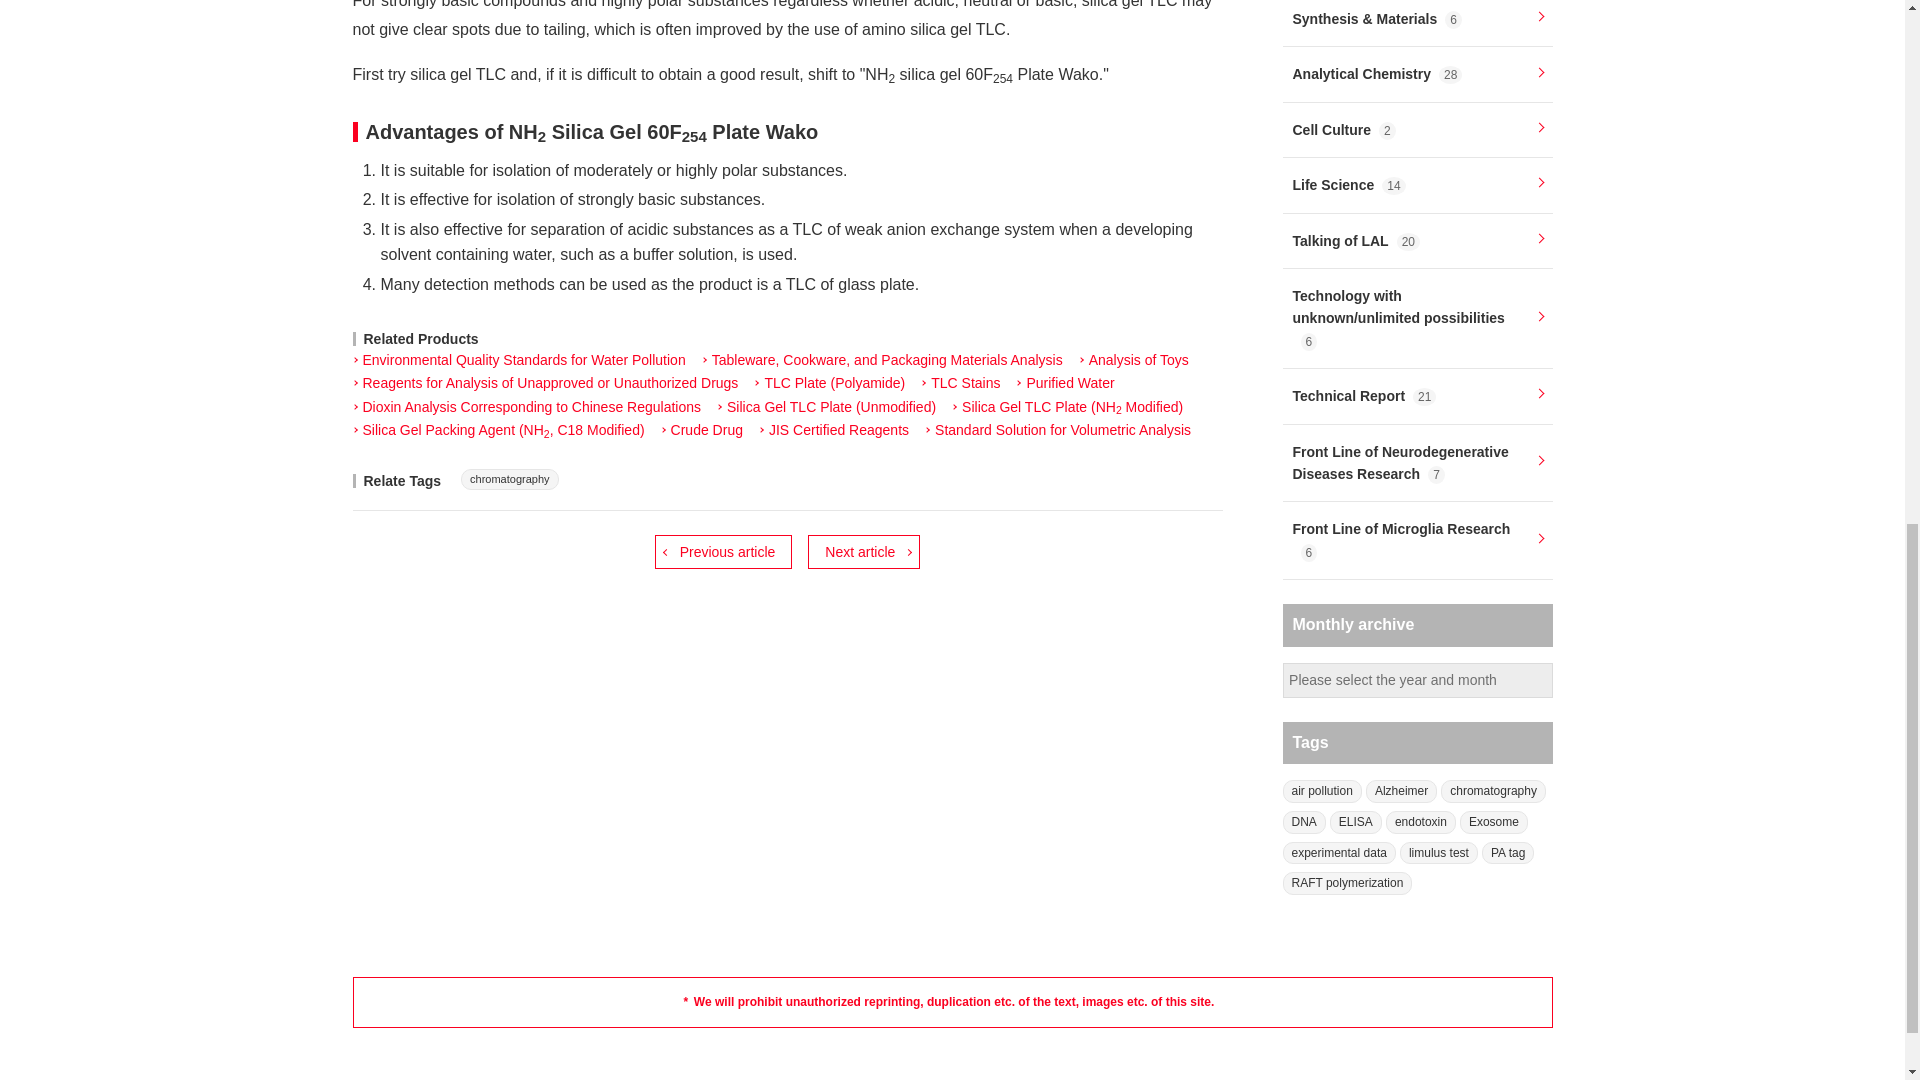 Image resolution: width=1920 pixels, height=1080 pixels. I want to click on experimental data, so click(1338, 854).